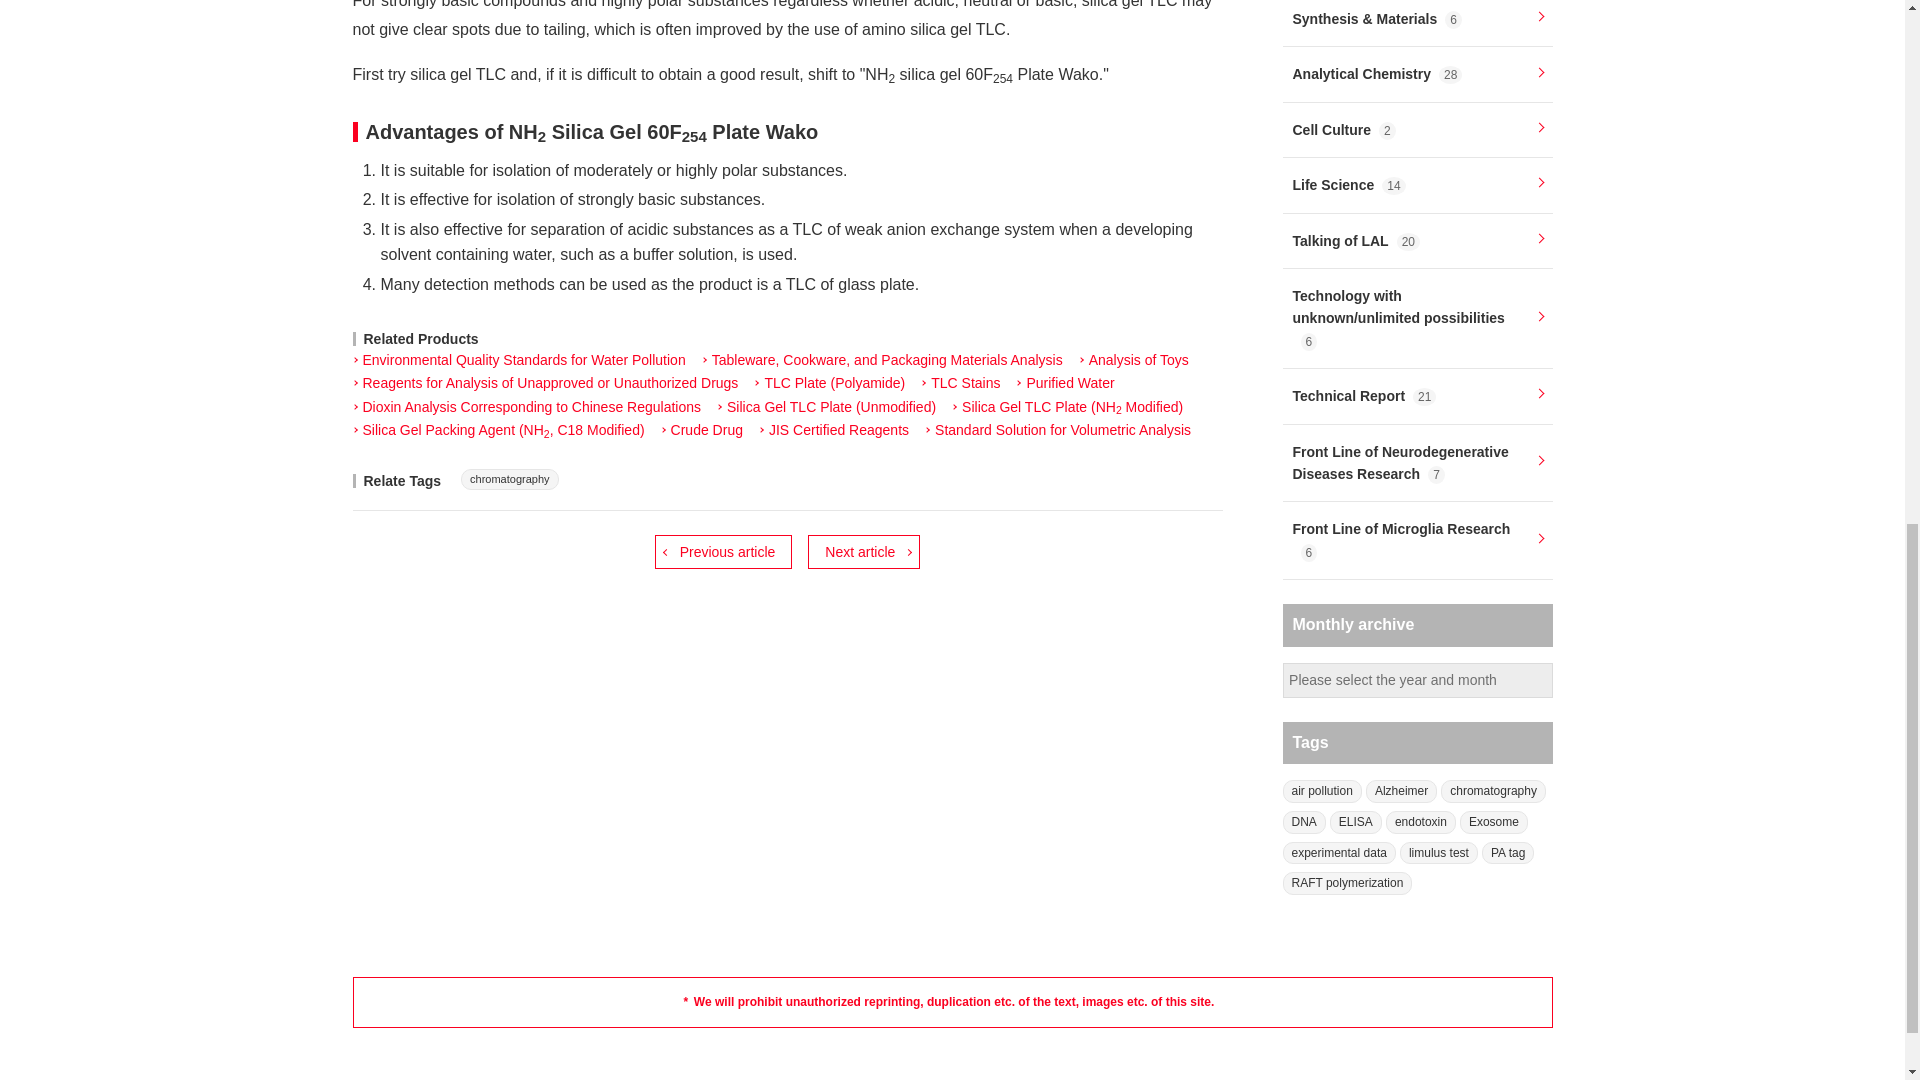 Image resolution: width=1920 pixels, height=1080 pixels. I want to click on experimental data, so click(1338, 854).